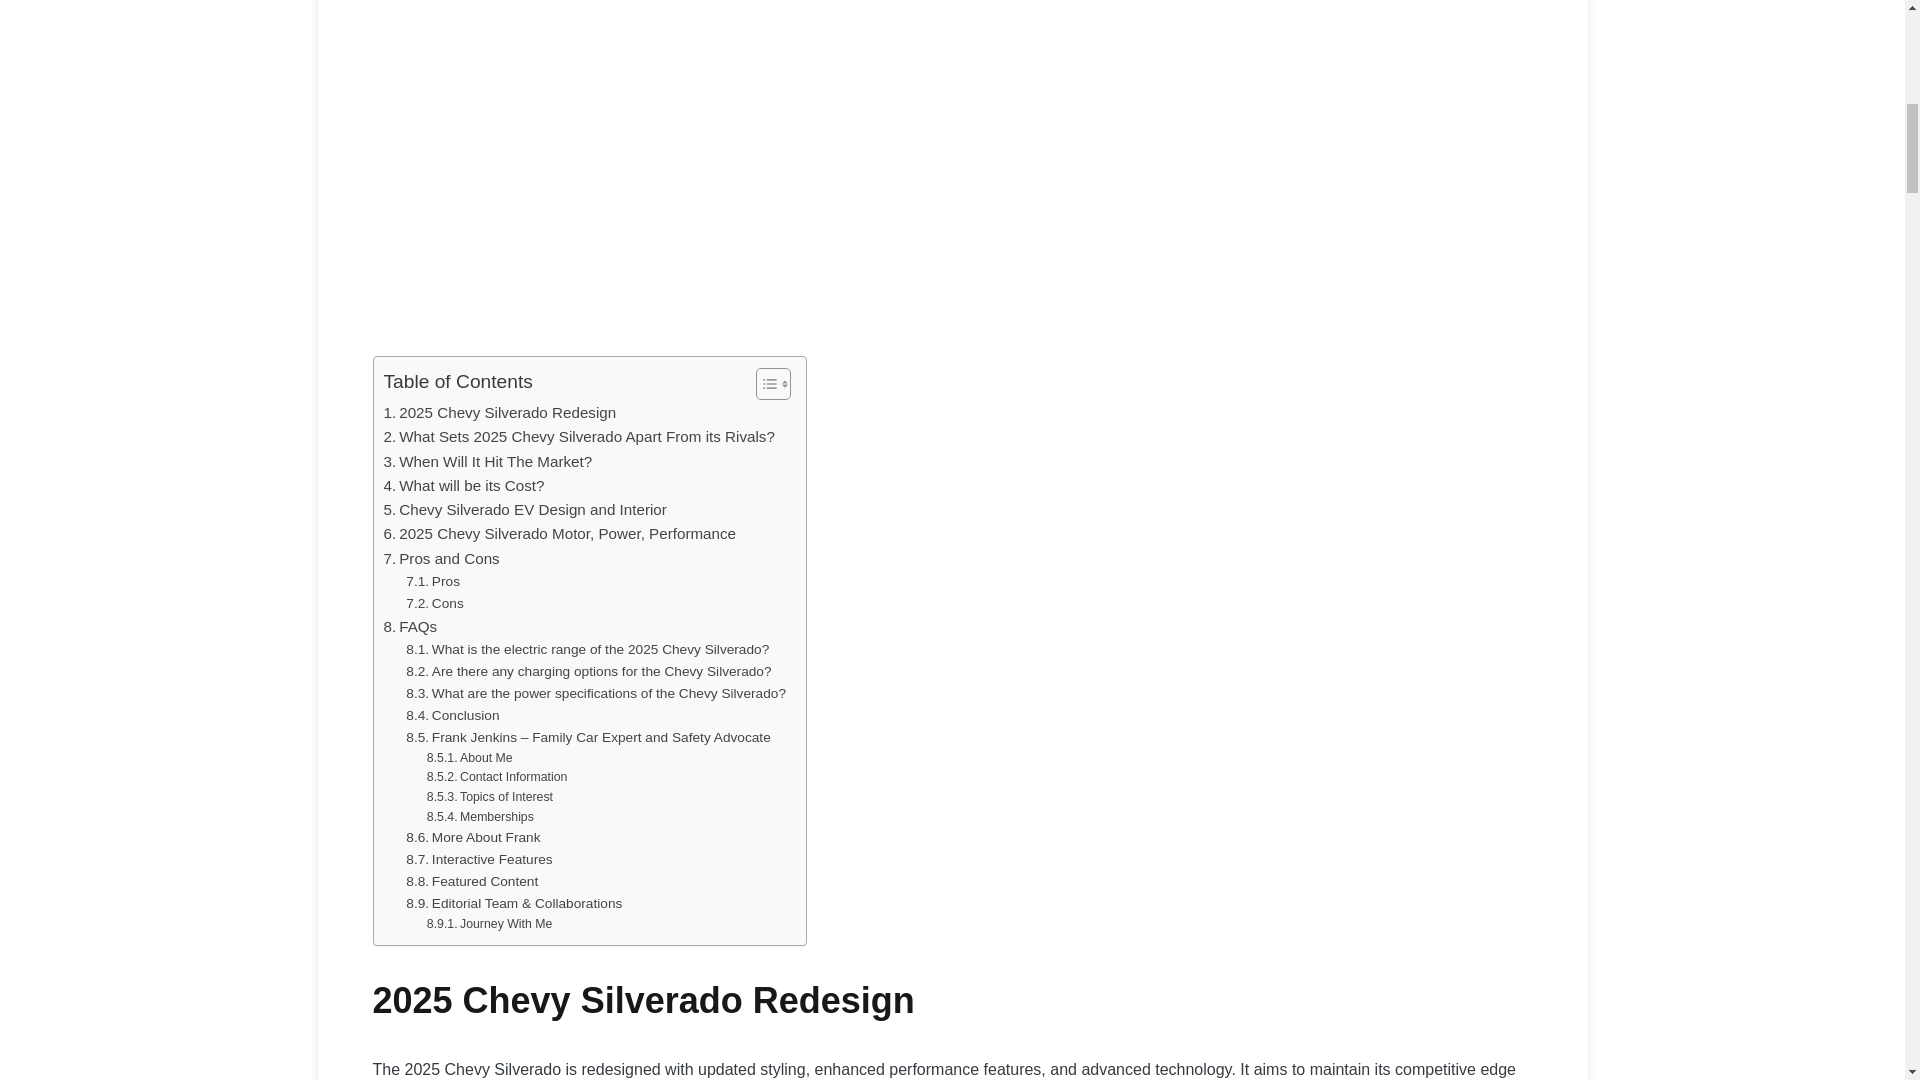 This screenshot has height=1080, width=1920. What do you see at coordinates (560, 534) in the screenshot?
I see `2025 Chevy Silverado Motor, Power, Performance` at bounding box center [560, 534].